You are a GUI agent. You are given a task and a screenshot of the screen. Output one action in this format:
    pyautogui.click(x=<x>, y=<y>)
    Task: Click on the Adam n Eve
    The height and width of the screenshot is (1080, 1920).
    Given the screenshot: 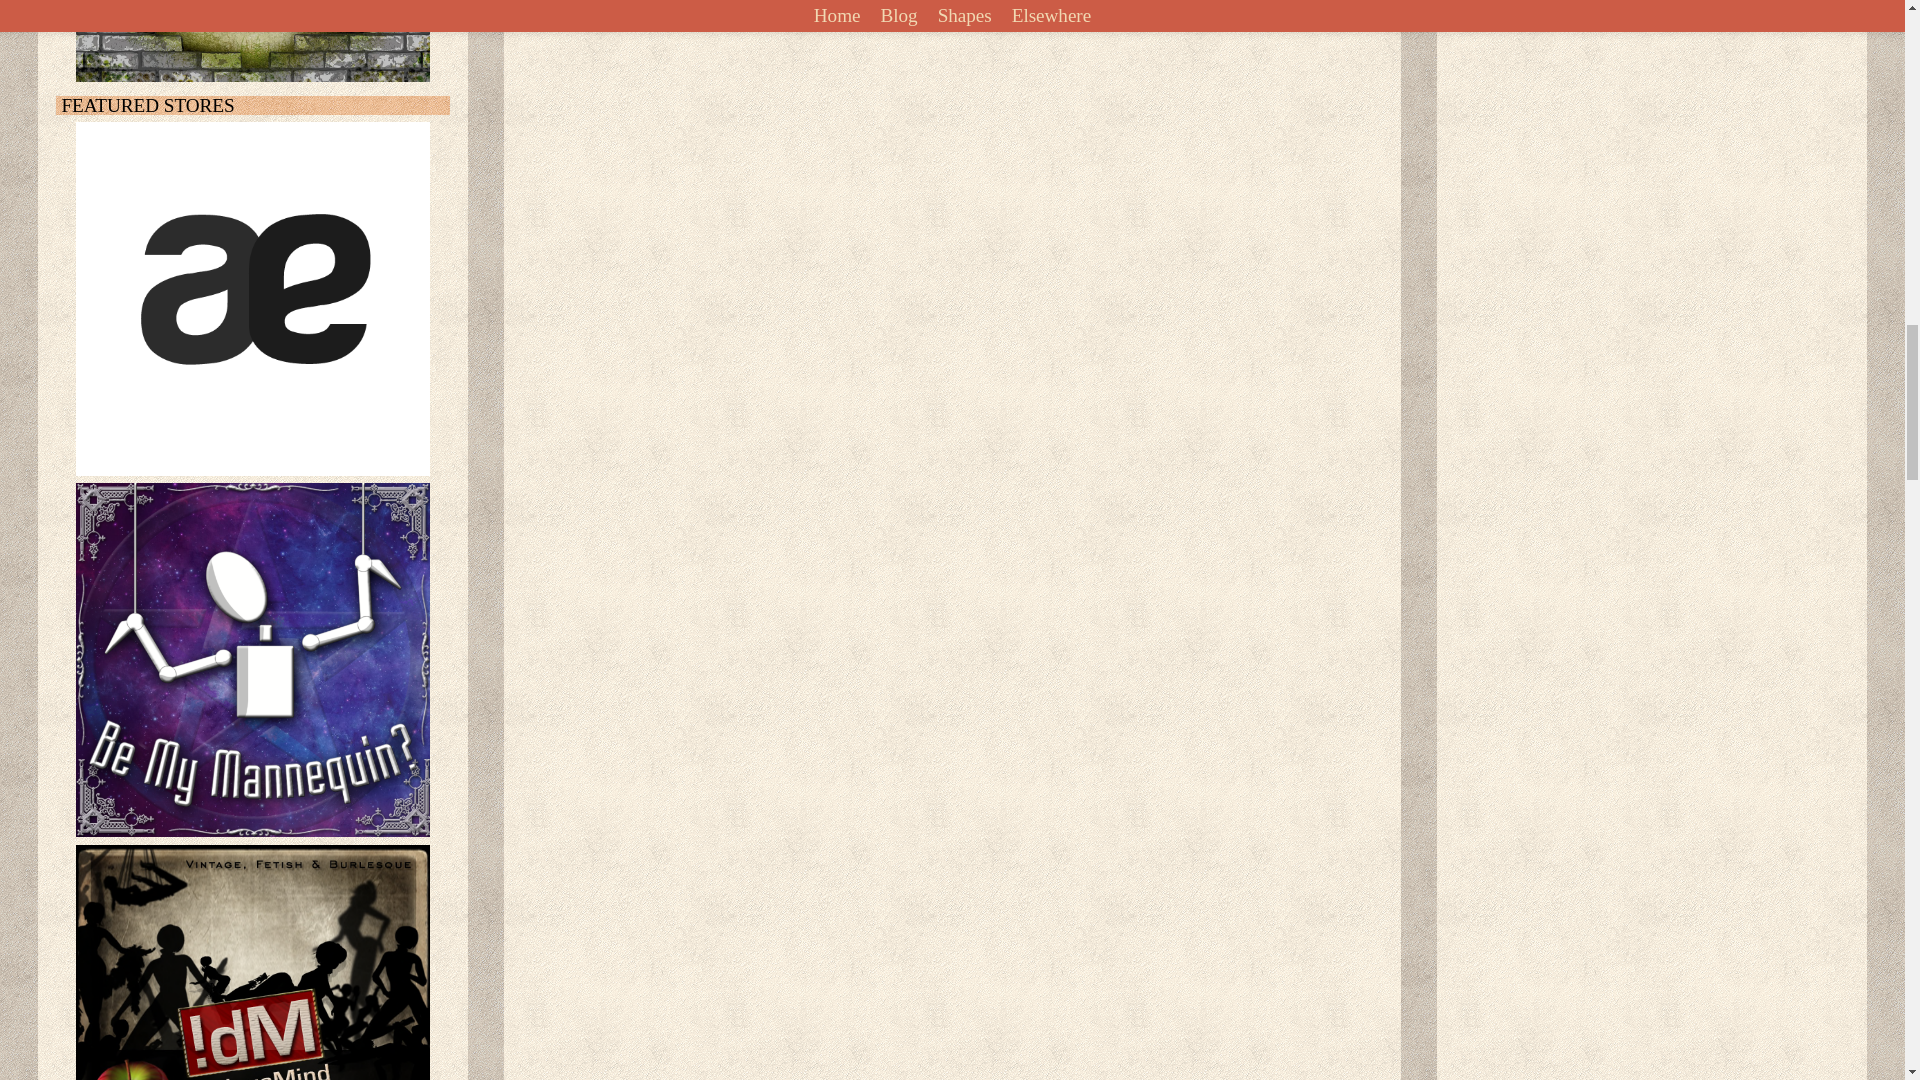 What is the action you would take?
    pyautogui.click(x=253, y=299)
    